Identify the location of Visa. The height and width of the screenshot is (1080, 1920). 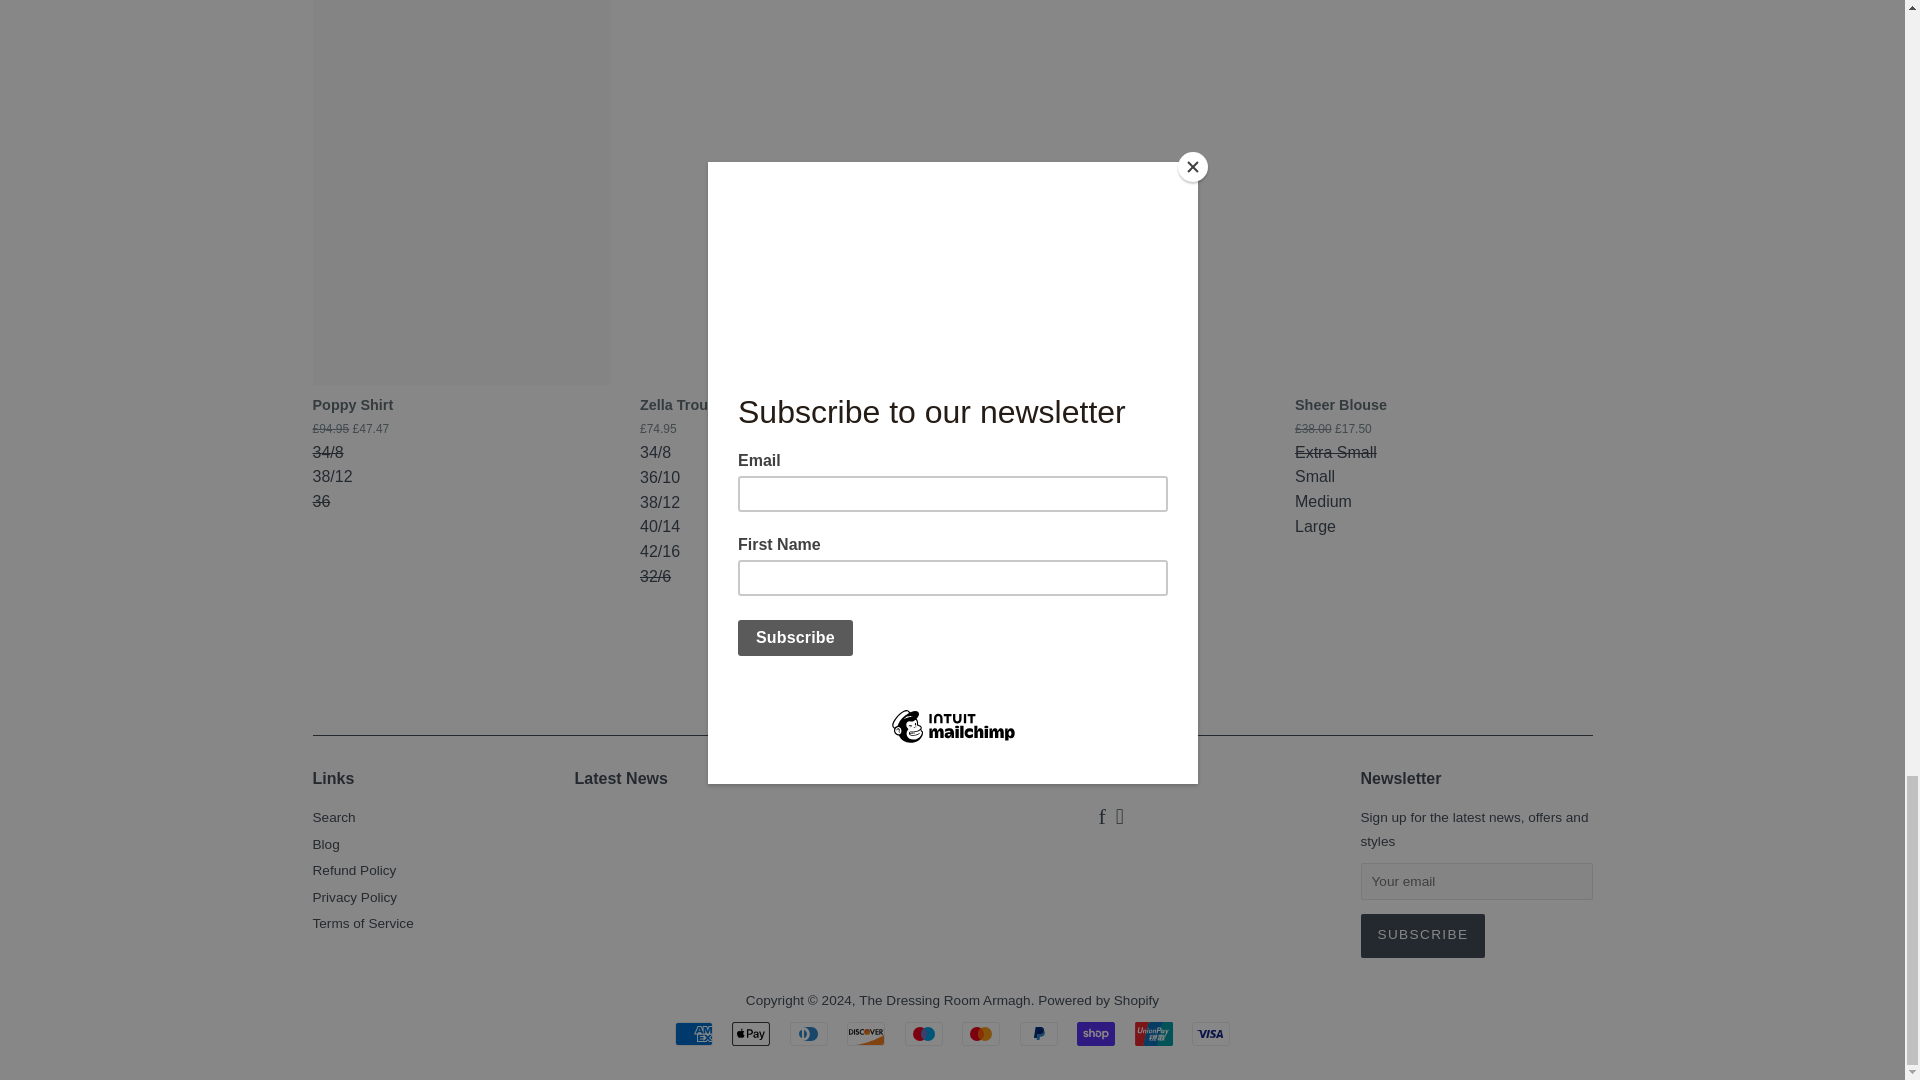
(1211, 1034).